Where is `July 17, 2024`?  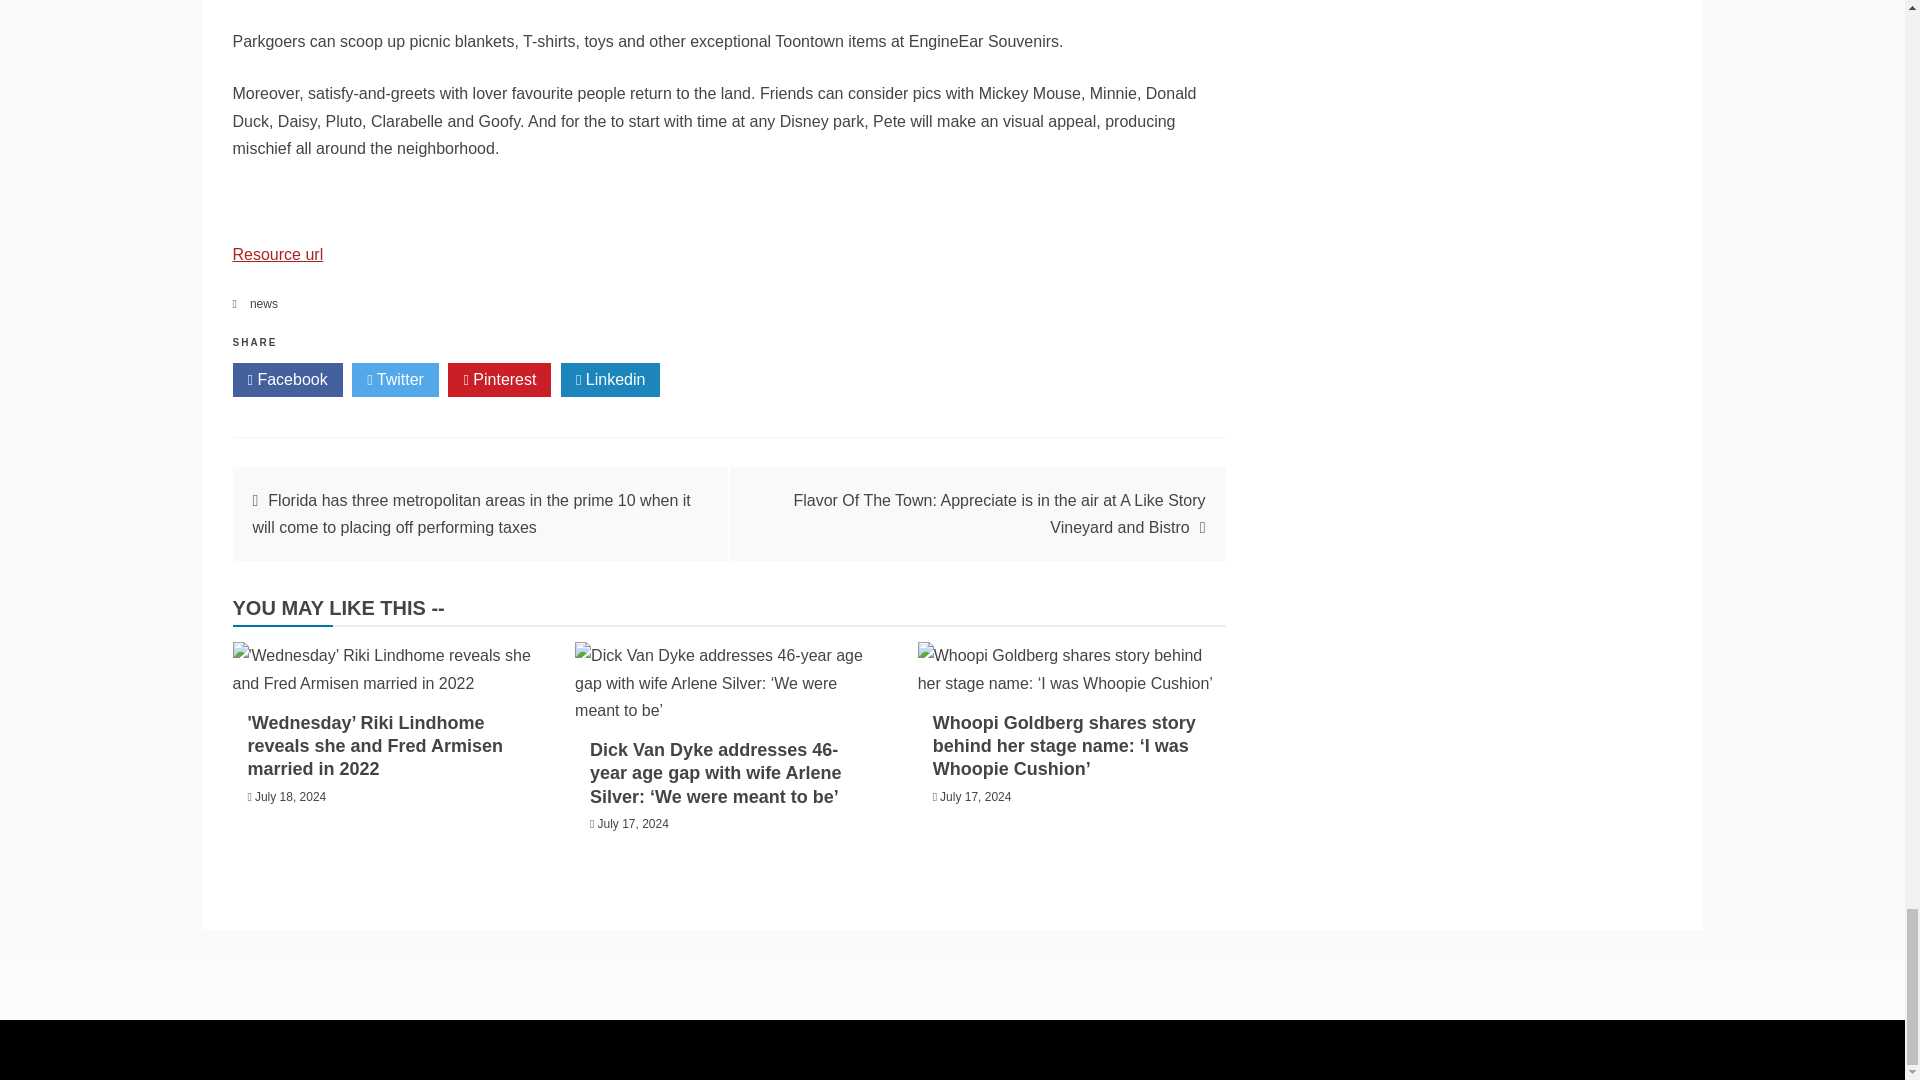
July 17, 2024 is located at coordinates (976, 796).